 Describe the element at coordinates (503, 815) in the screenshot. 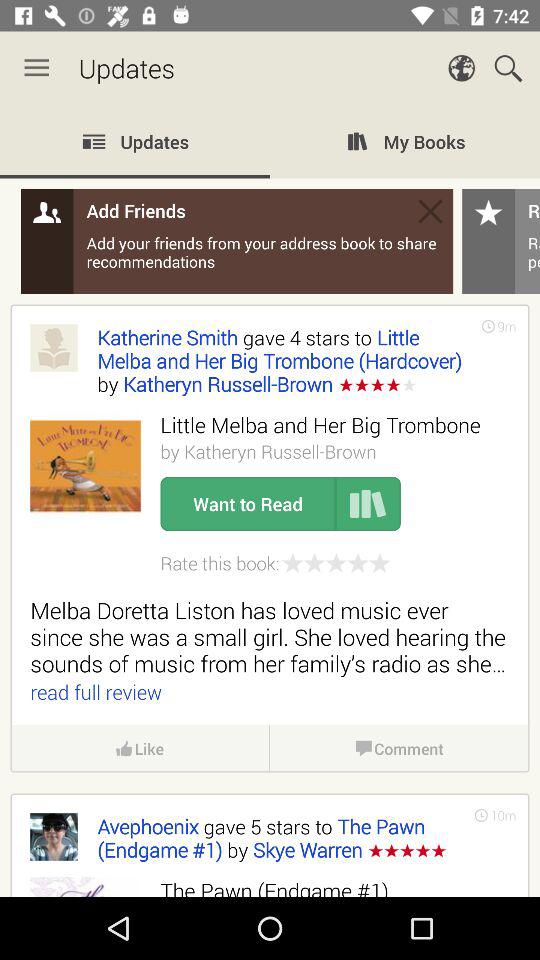

I see `turn off icon below the melba doretta liston` at that location.